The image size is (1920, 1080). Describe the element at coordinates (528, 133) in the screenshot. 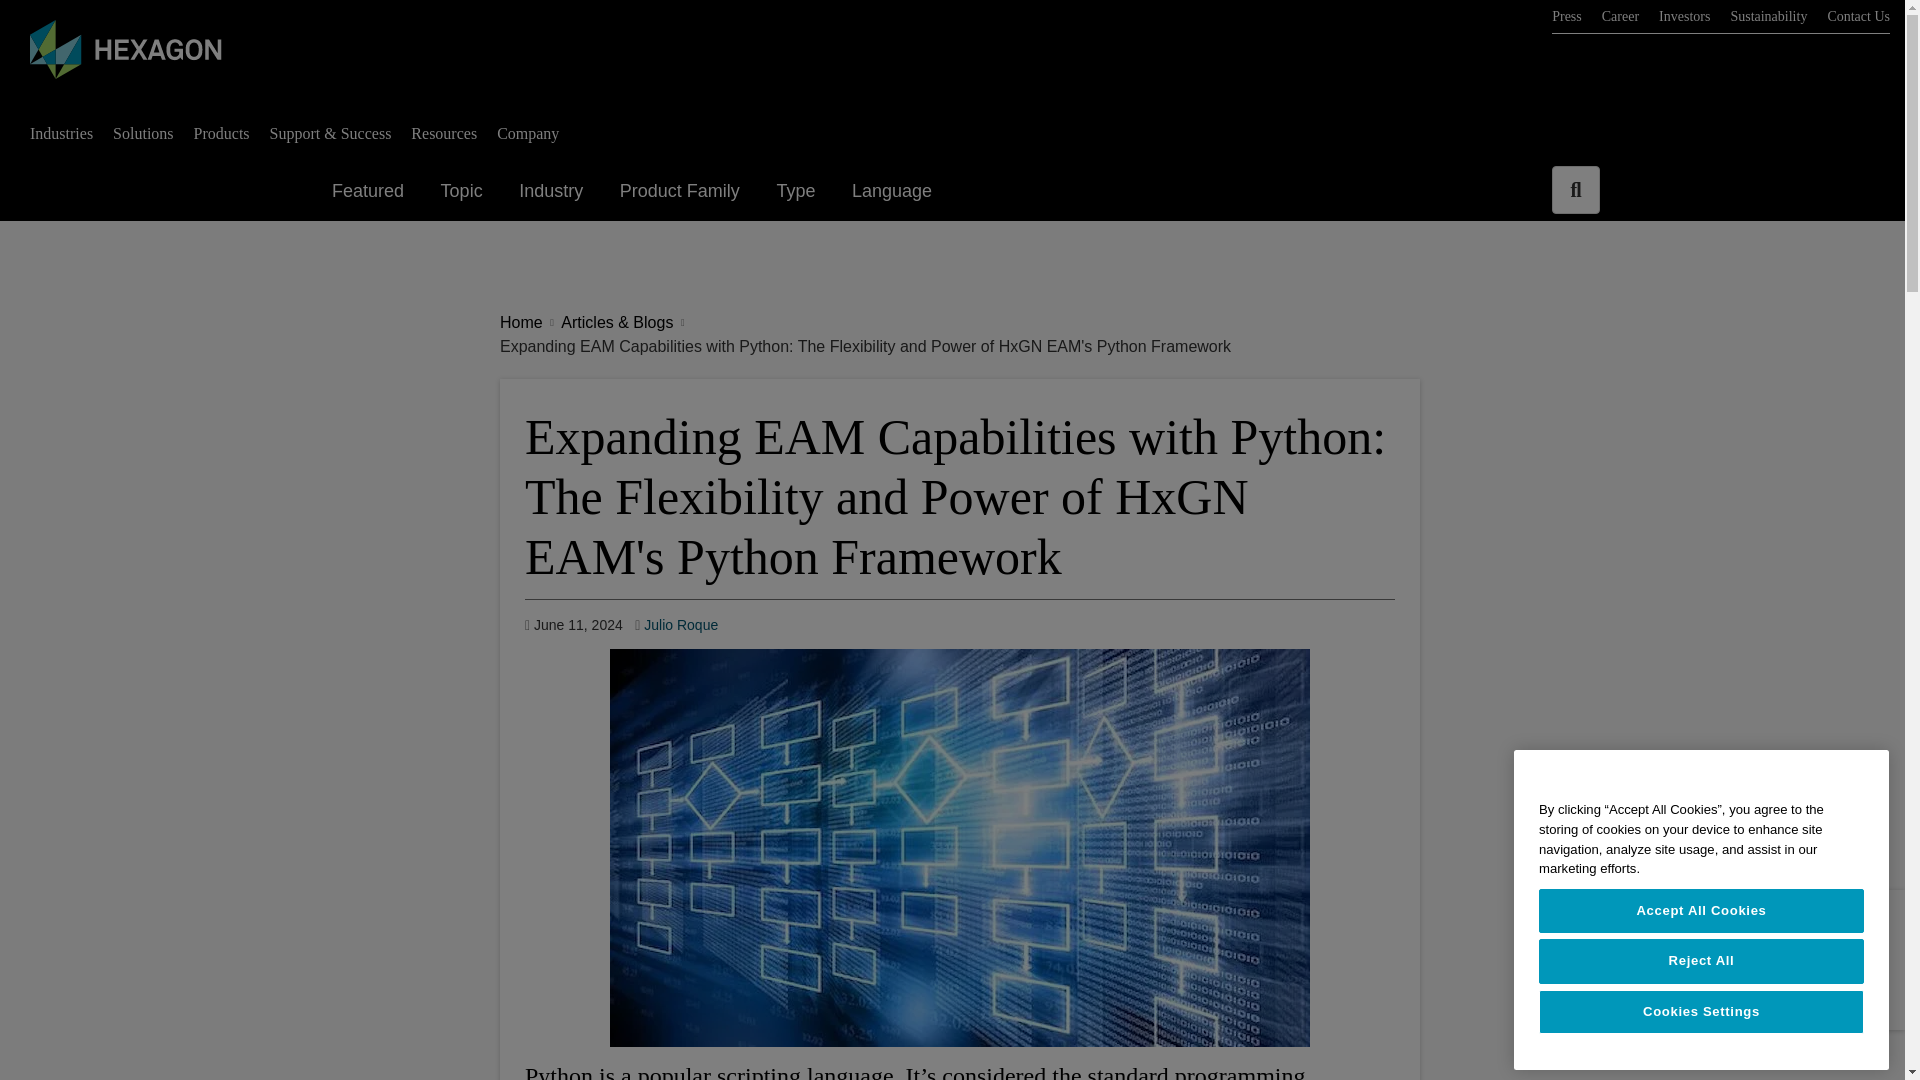

I see `Industries` at that location.